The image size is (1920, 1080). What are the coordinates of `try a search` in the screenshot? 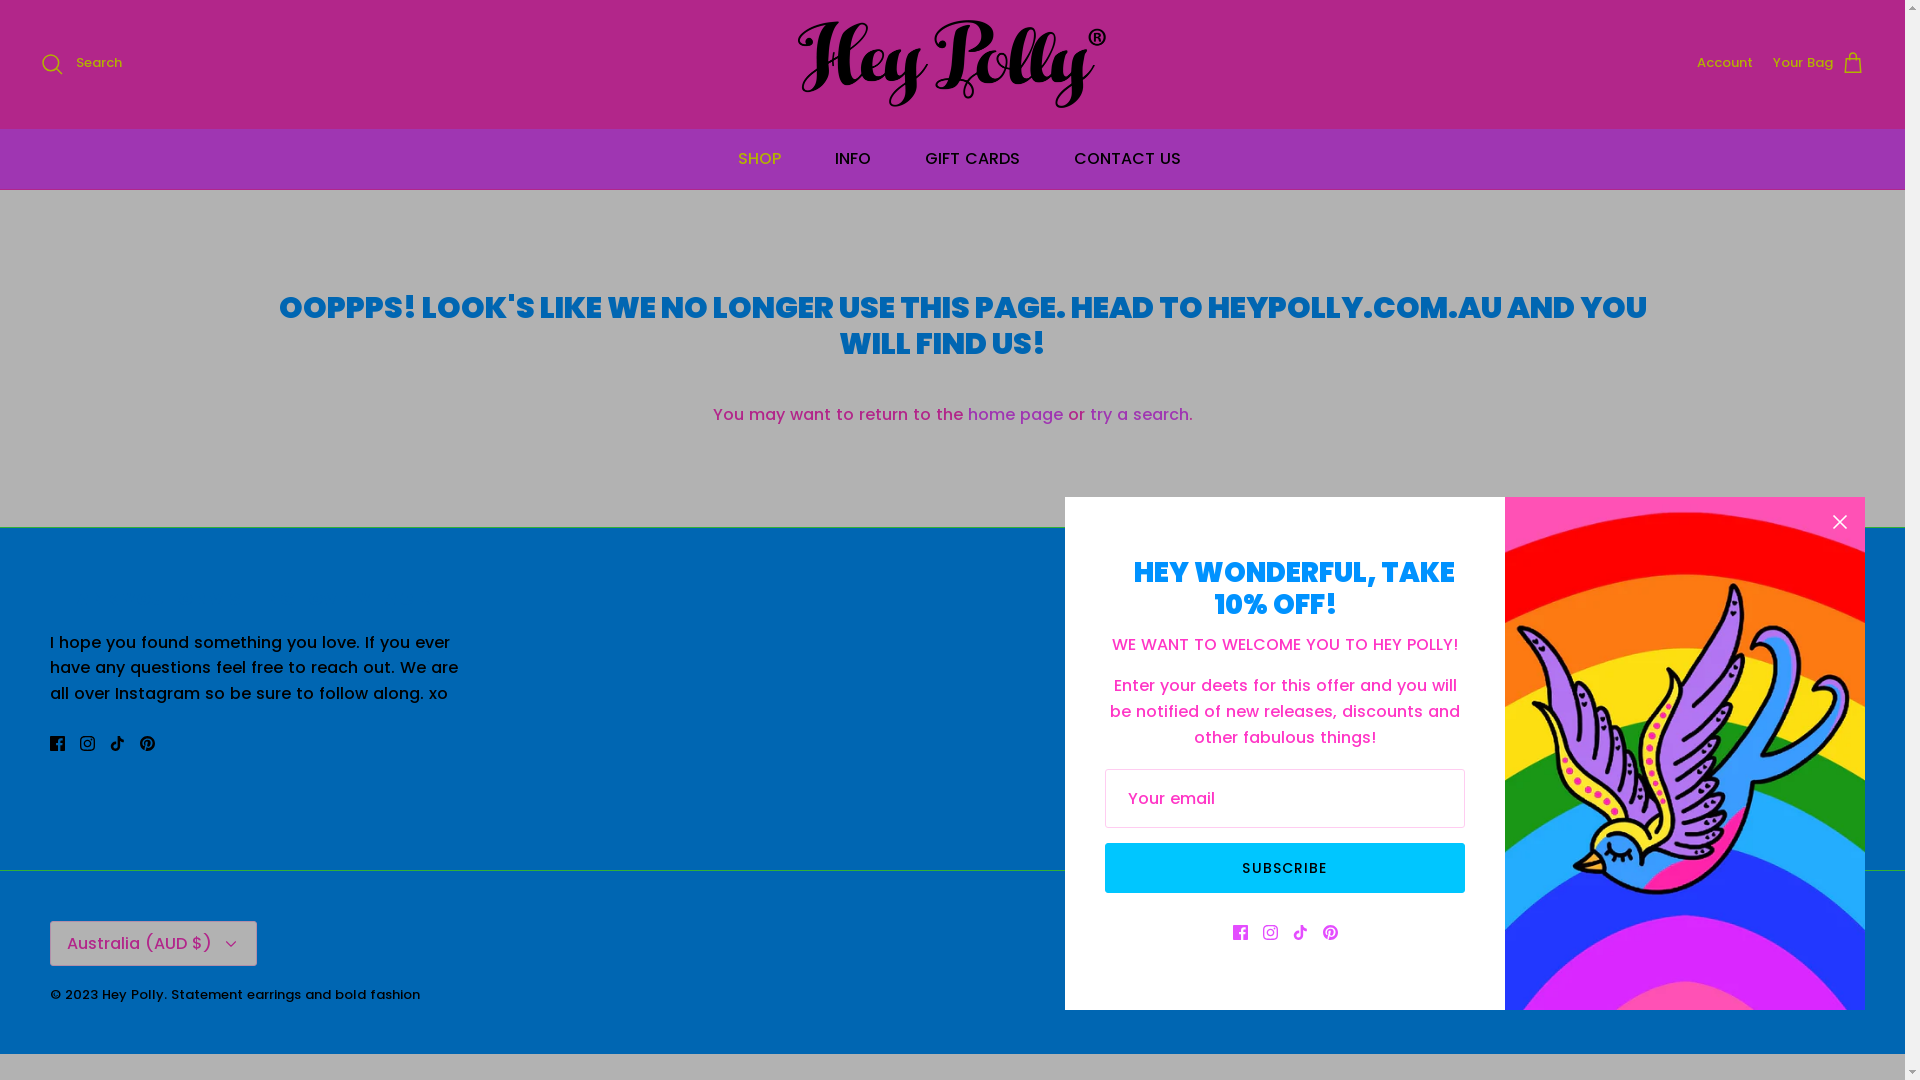 It's located at (1140, 414).